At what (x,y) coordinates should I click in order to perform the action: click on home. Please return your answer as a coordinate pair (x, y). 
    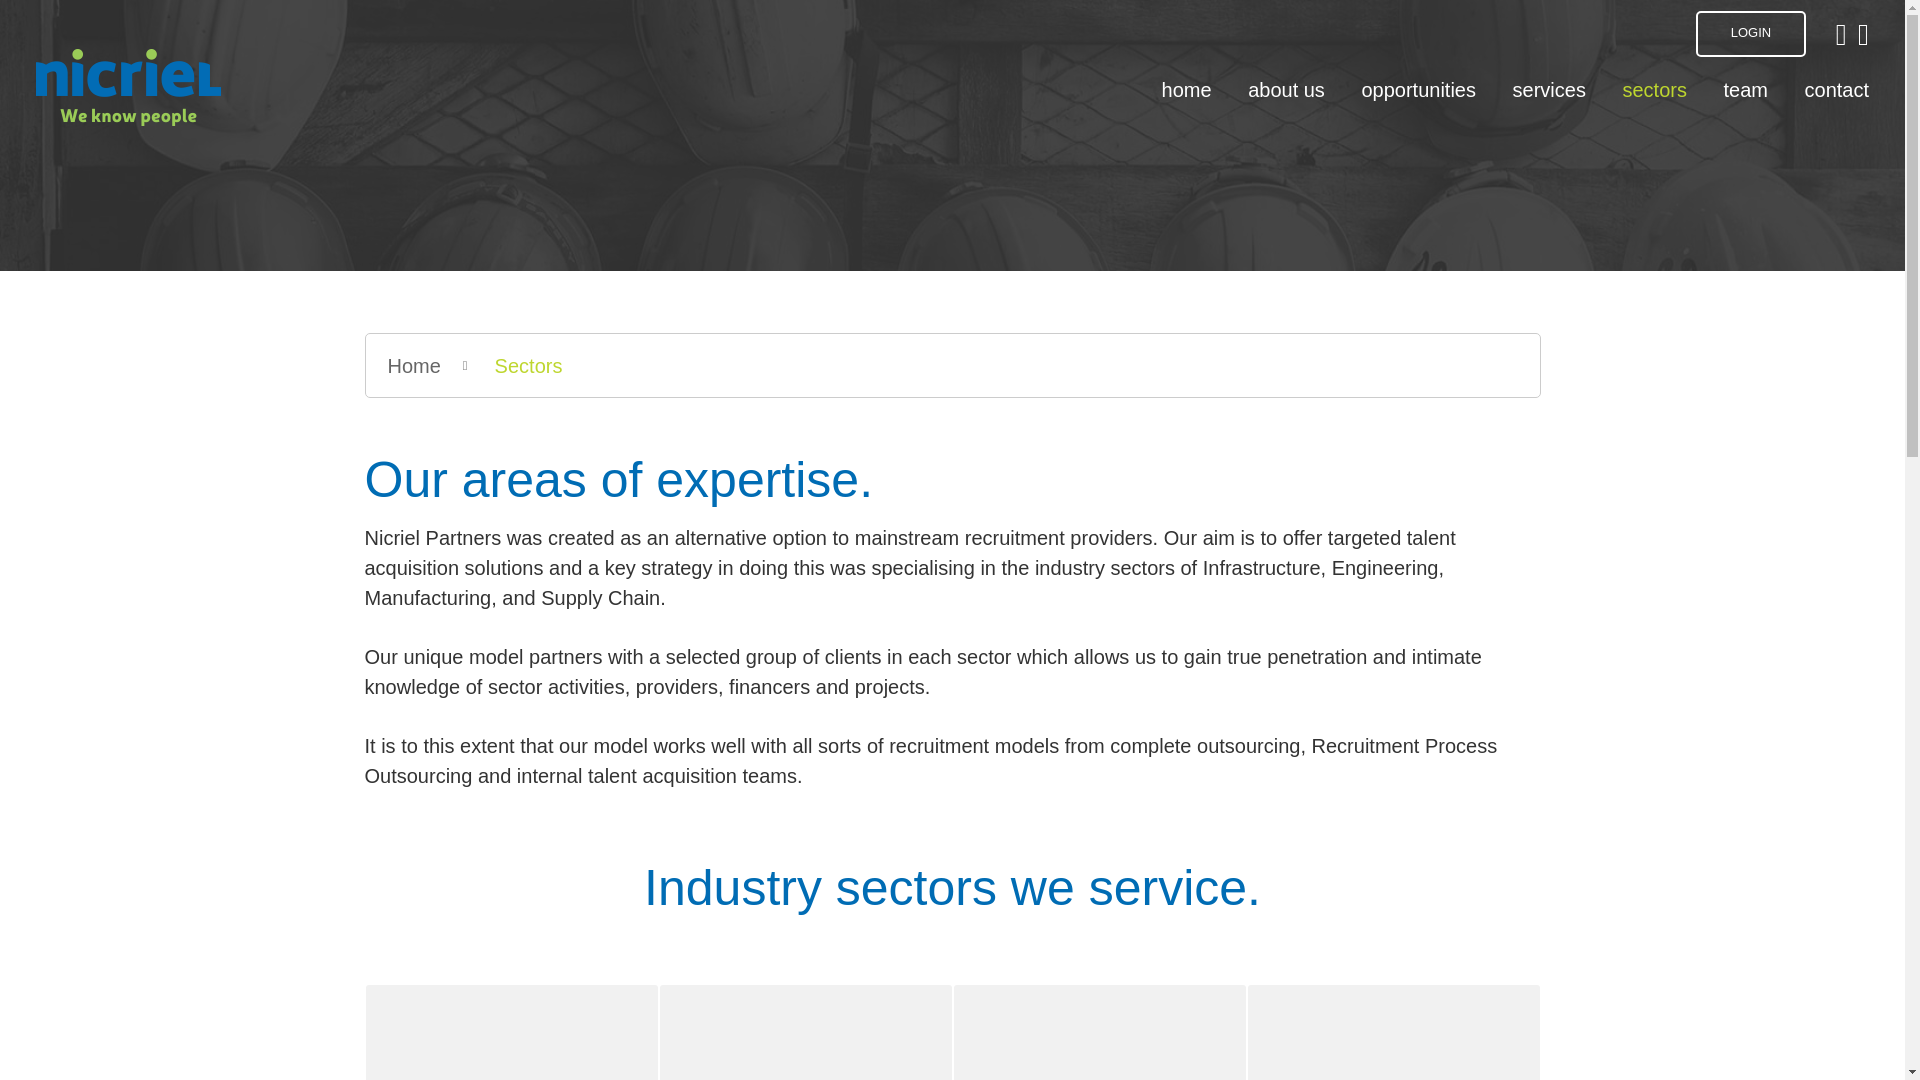
    Looking at the image, I should click on (1186, 88).